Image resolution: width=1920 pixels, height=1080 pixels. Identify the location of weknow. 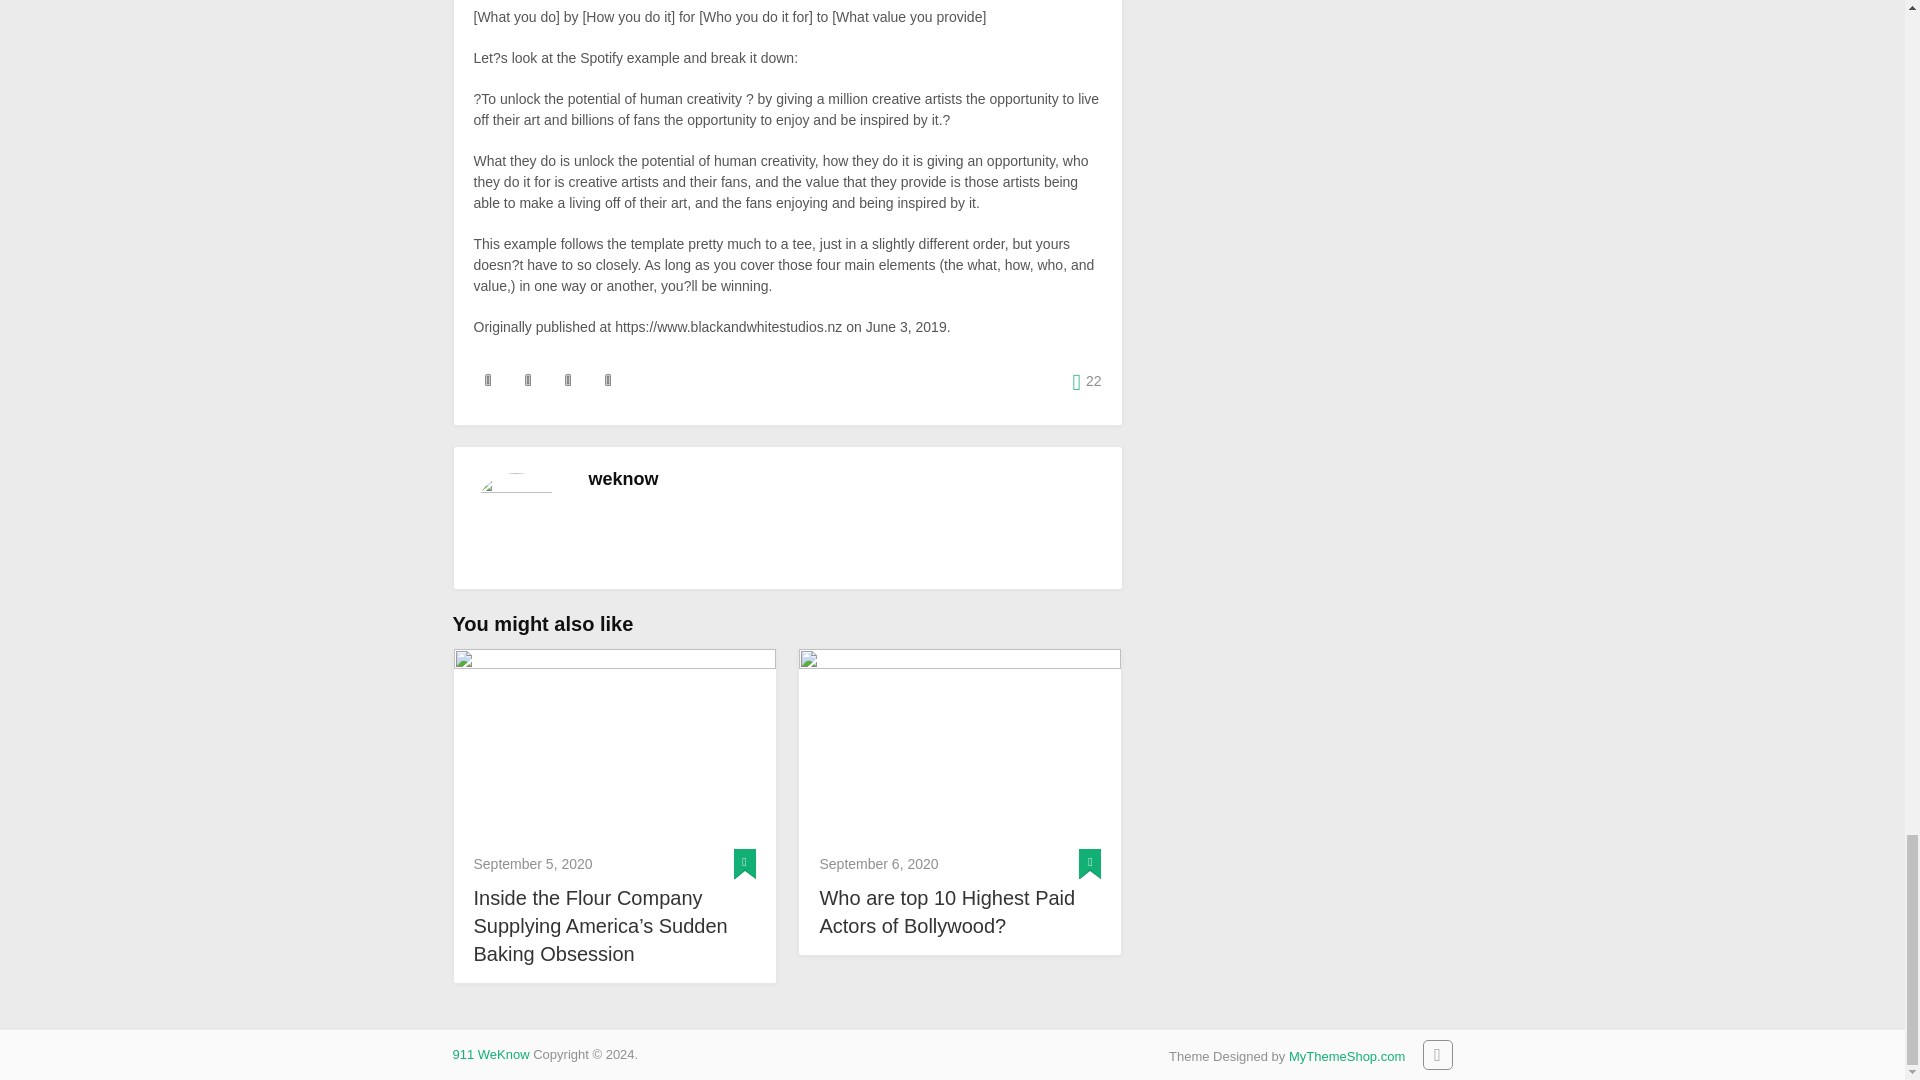
(622, 478).